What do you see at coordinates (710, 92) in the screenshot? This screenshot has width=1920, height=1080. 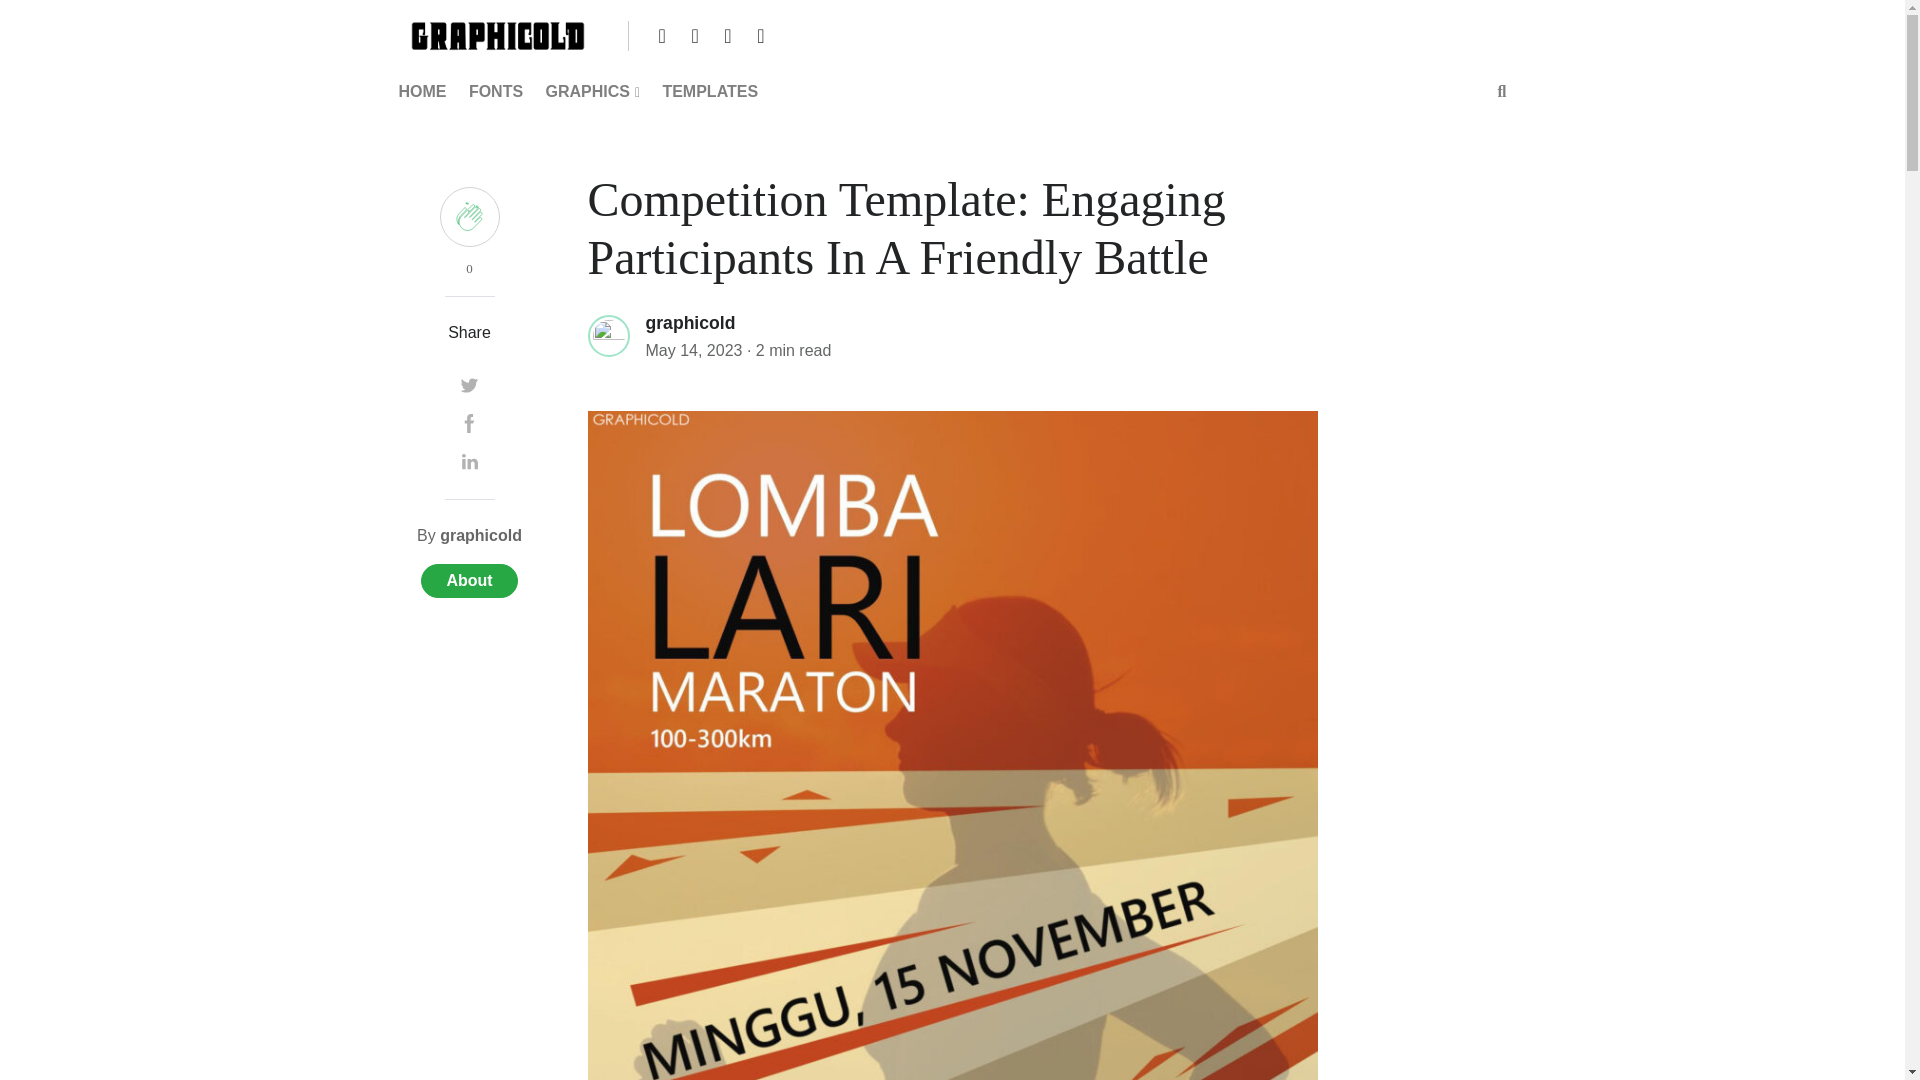 I see `TEMPLATES` at bounding box center [710, 92].